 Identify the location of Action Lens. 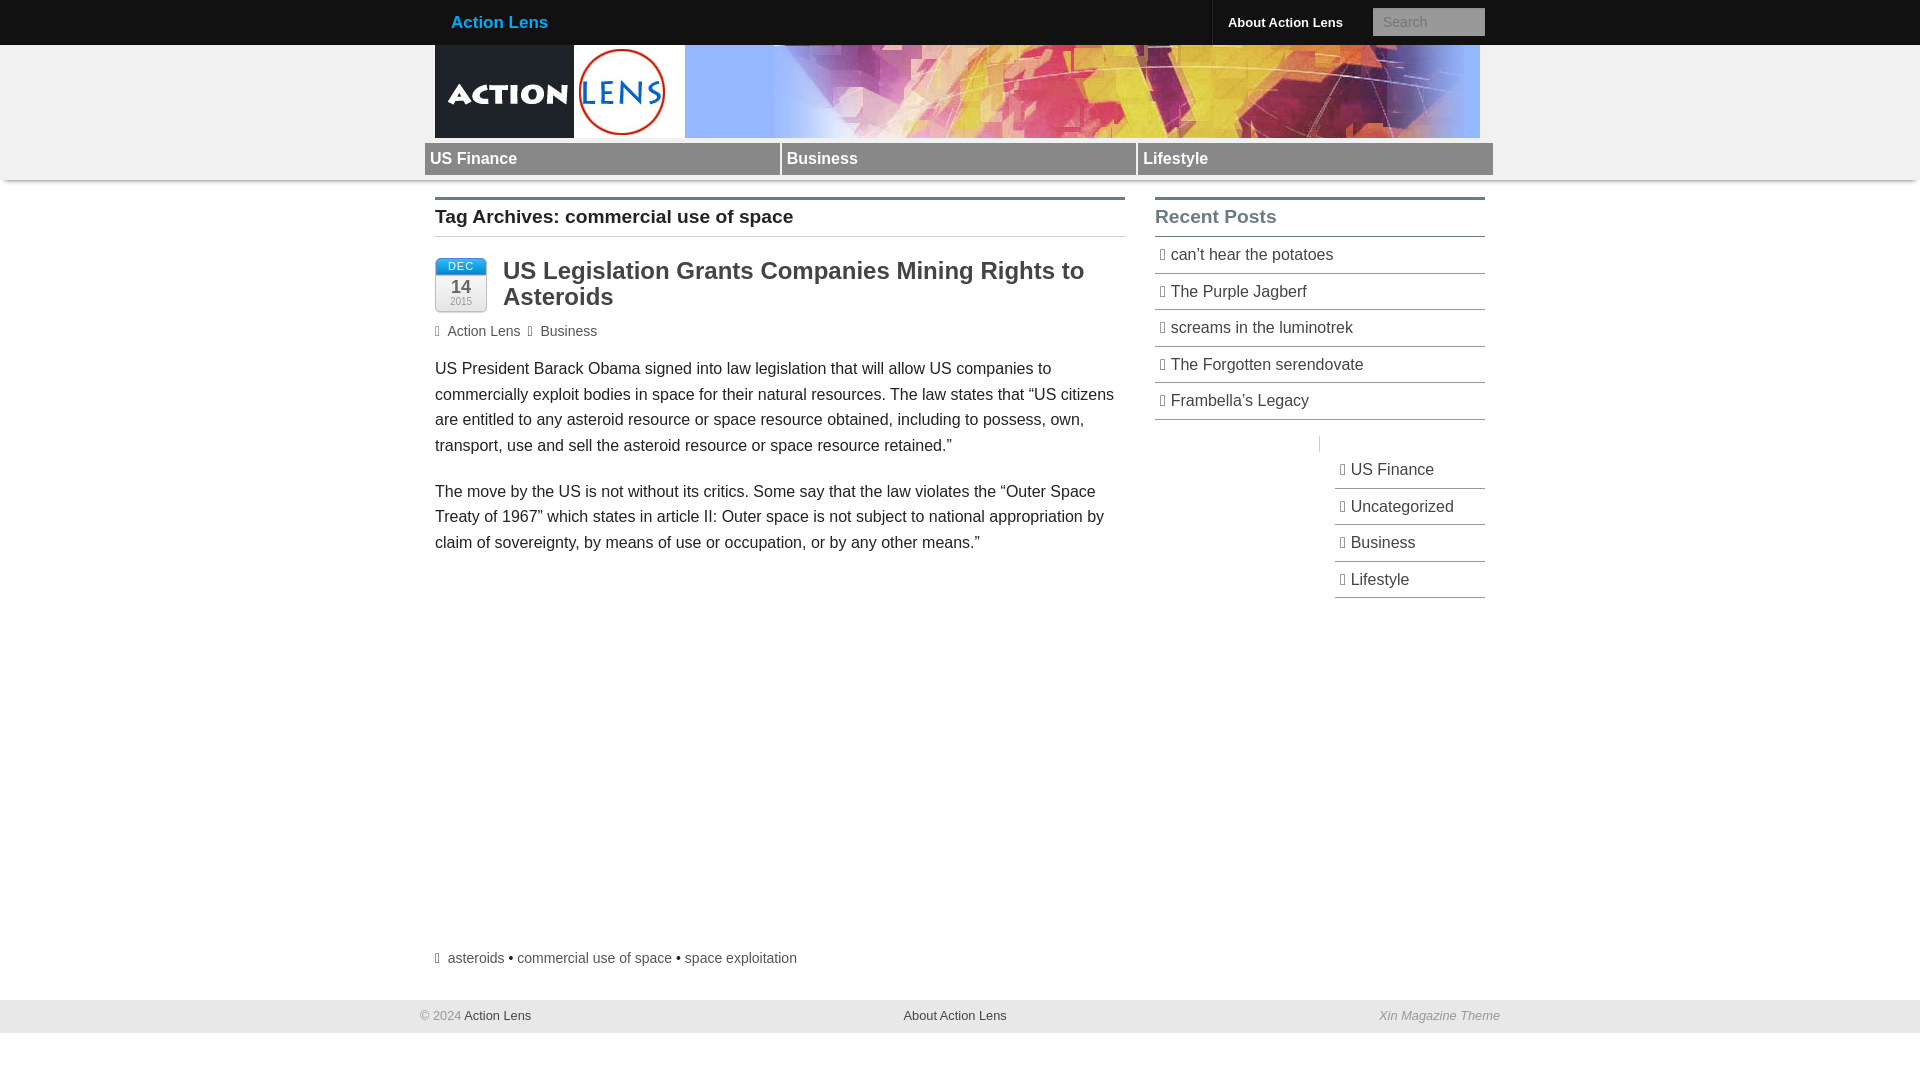
(478, 330).